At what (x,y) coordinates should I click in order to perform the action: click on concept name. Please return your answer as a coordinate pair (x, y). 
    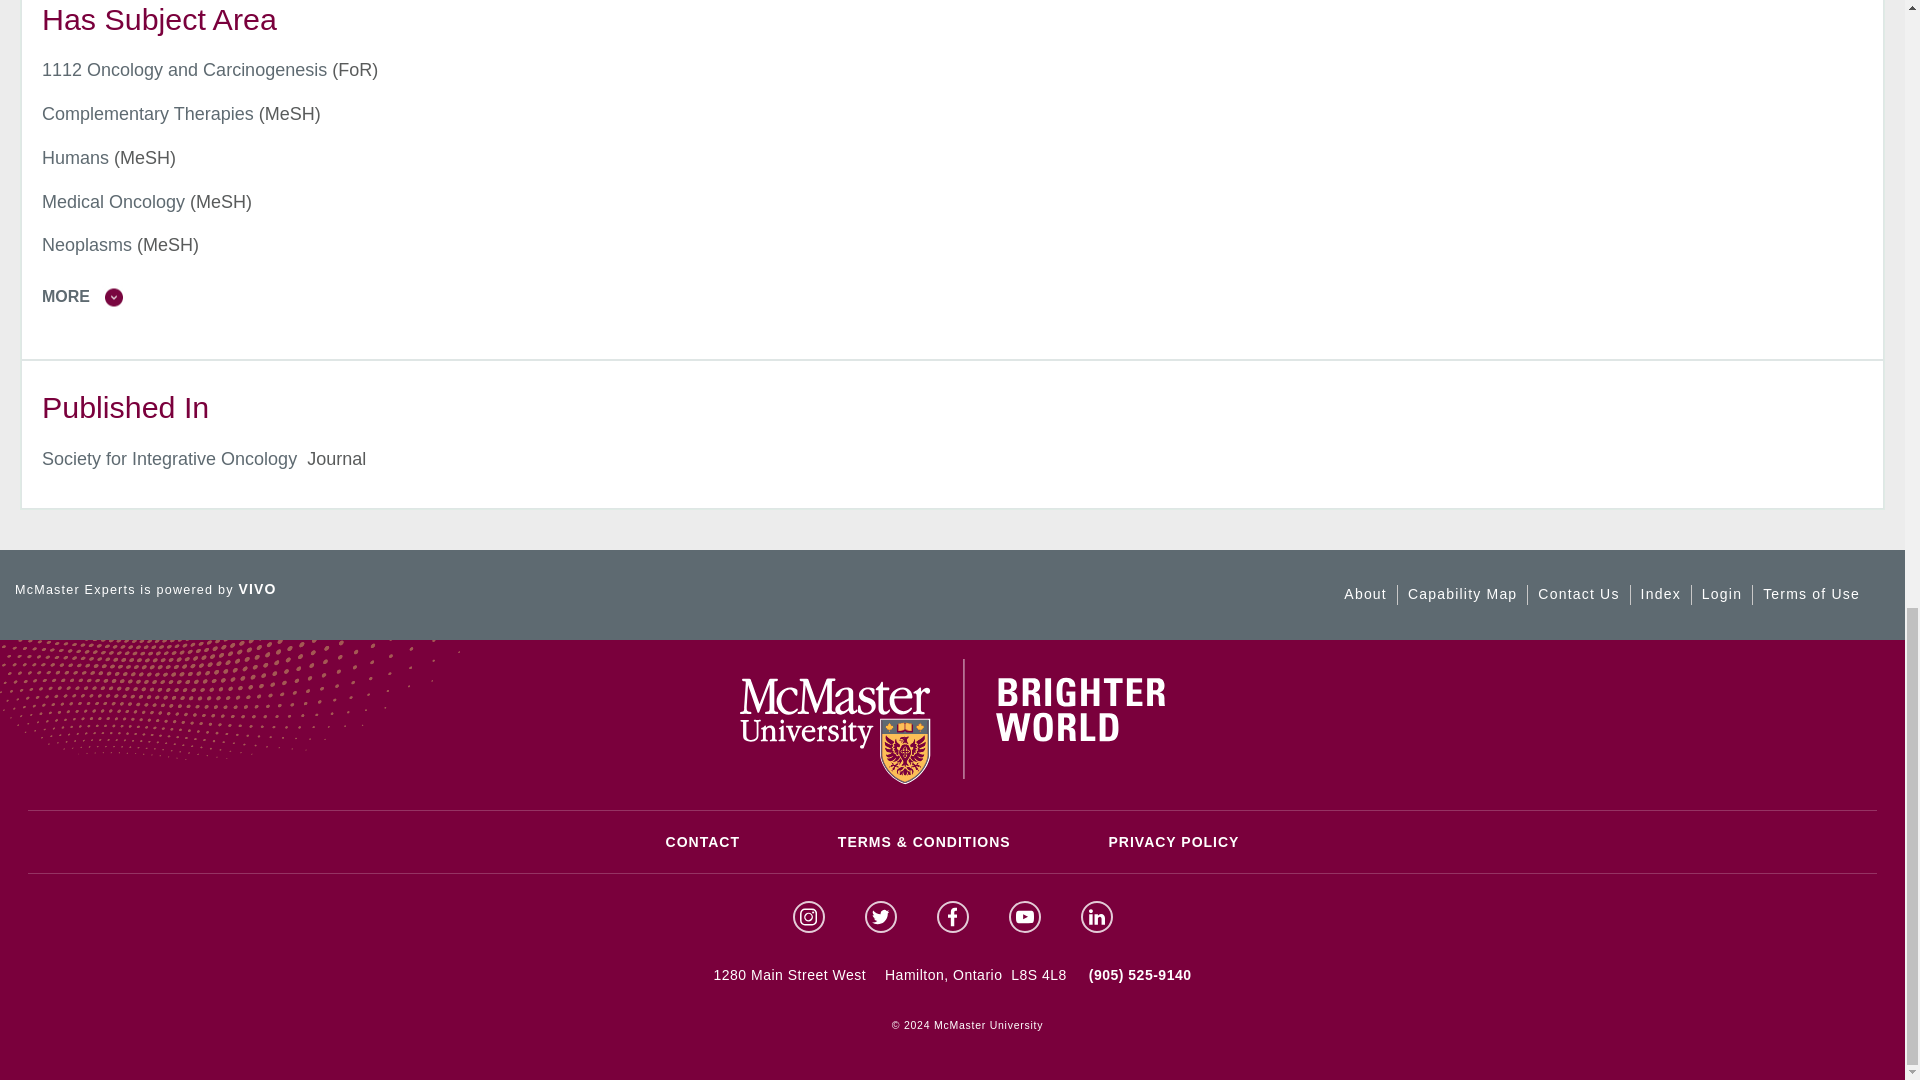
    Looking at the image, I should click on (113, 202).